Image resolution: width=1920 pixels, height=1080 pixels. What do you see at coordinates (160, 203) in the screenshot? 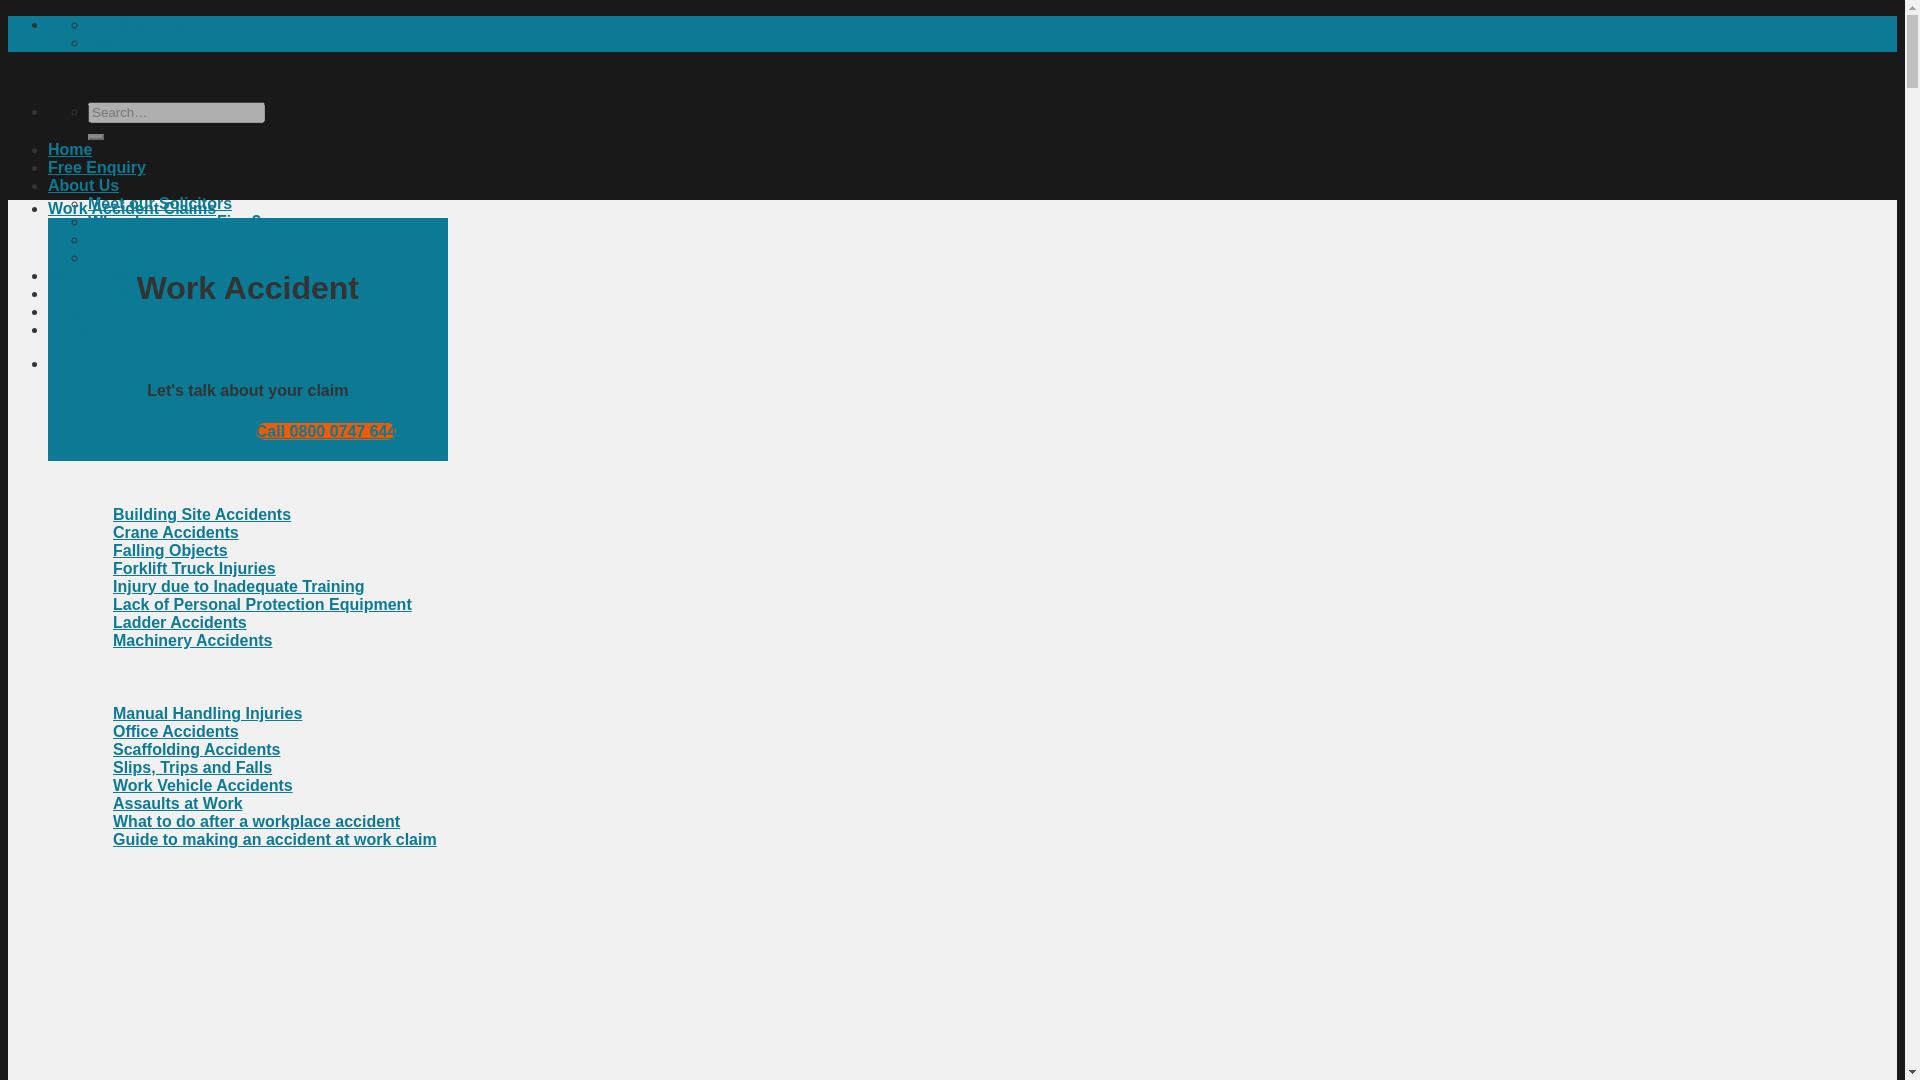
I see `Meet our Solicitors` at bounding box center [160, 203].